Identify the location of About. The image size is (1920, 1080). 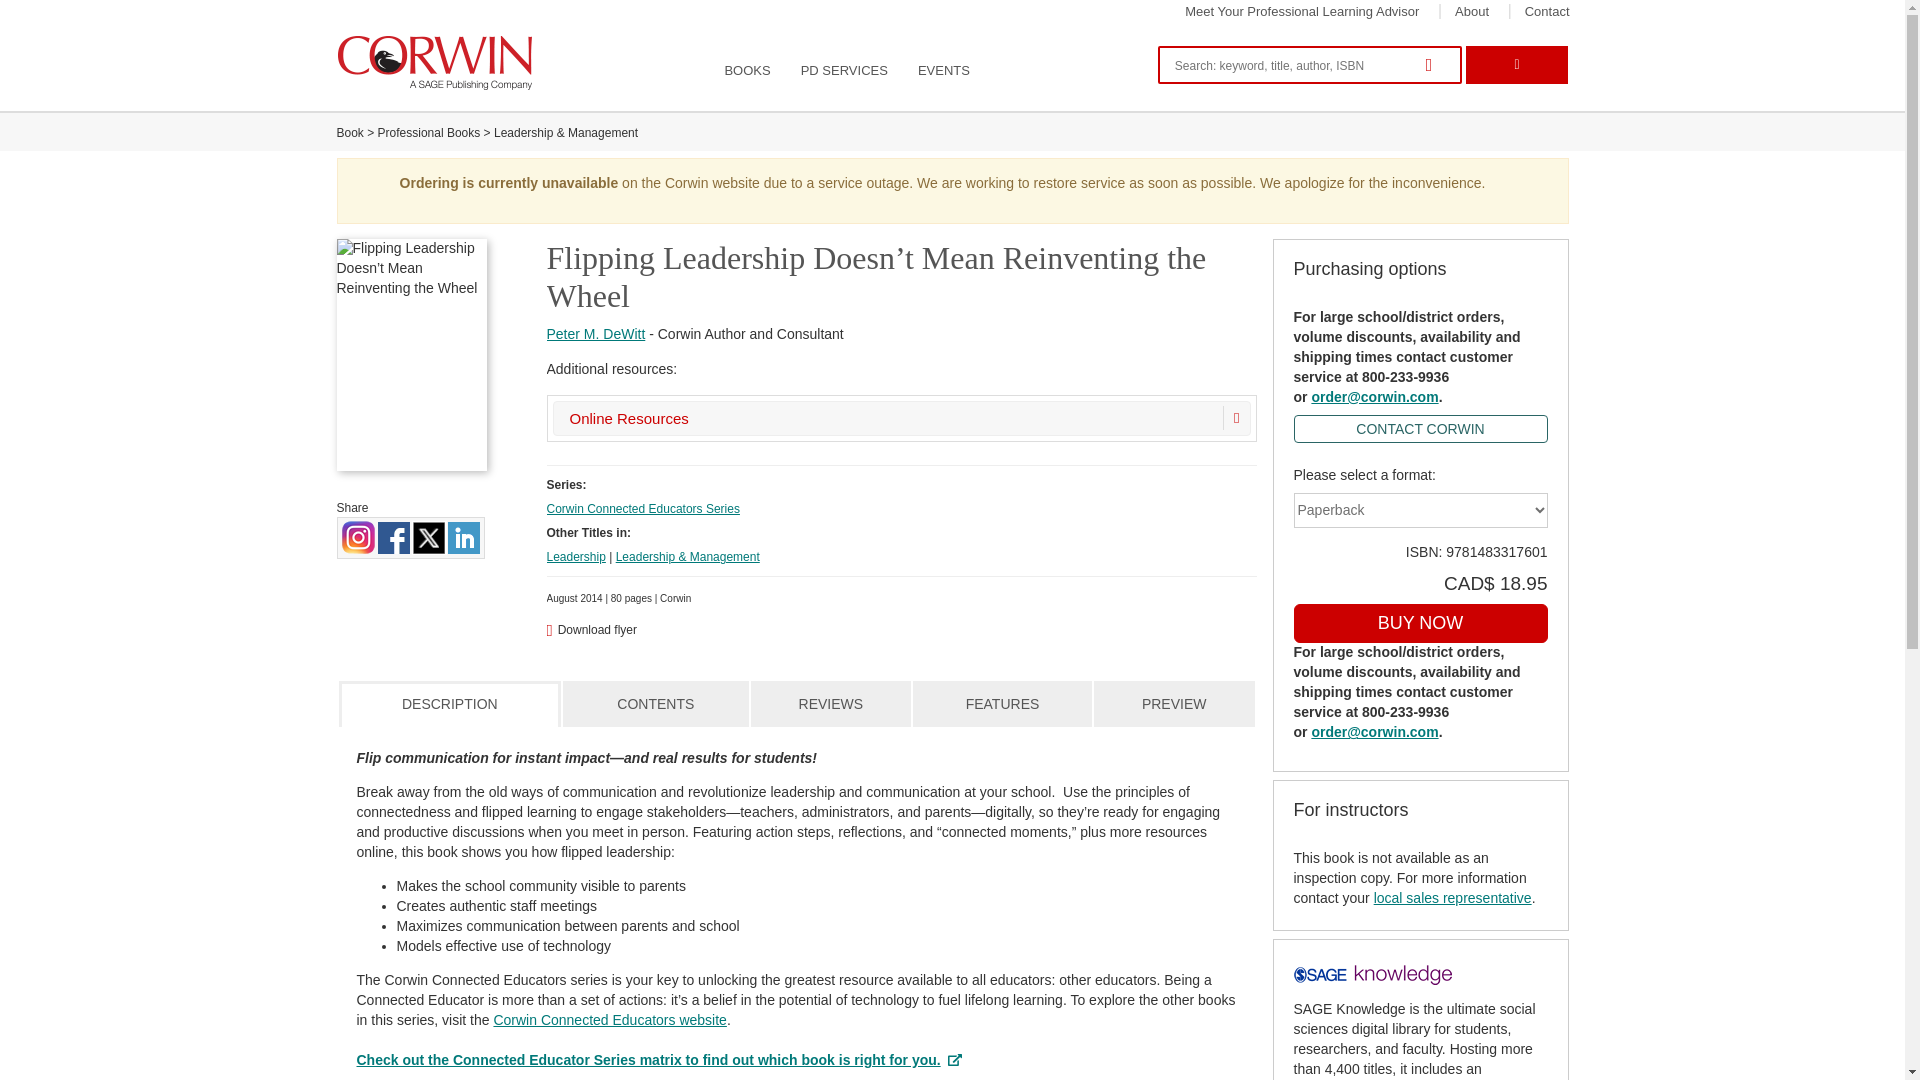
(1472, 12).